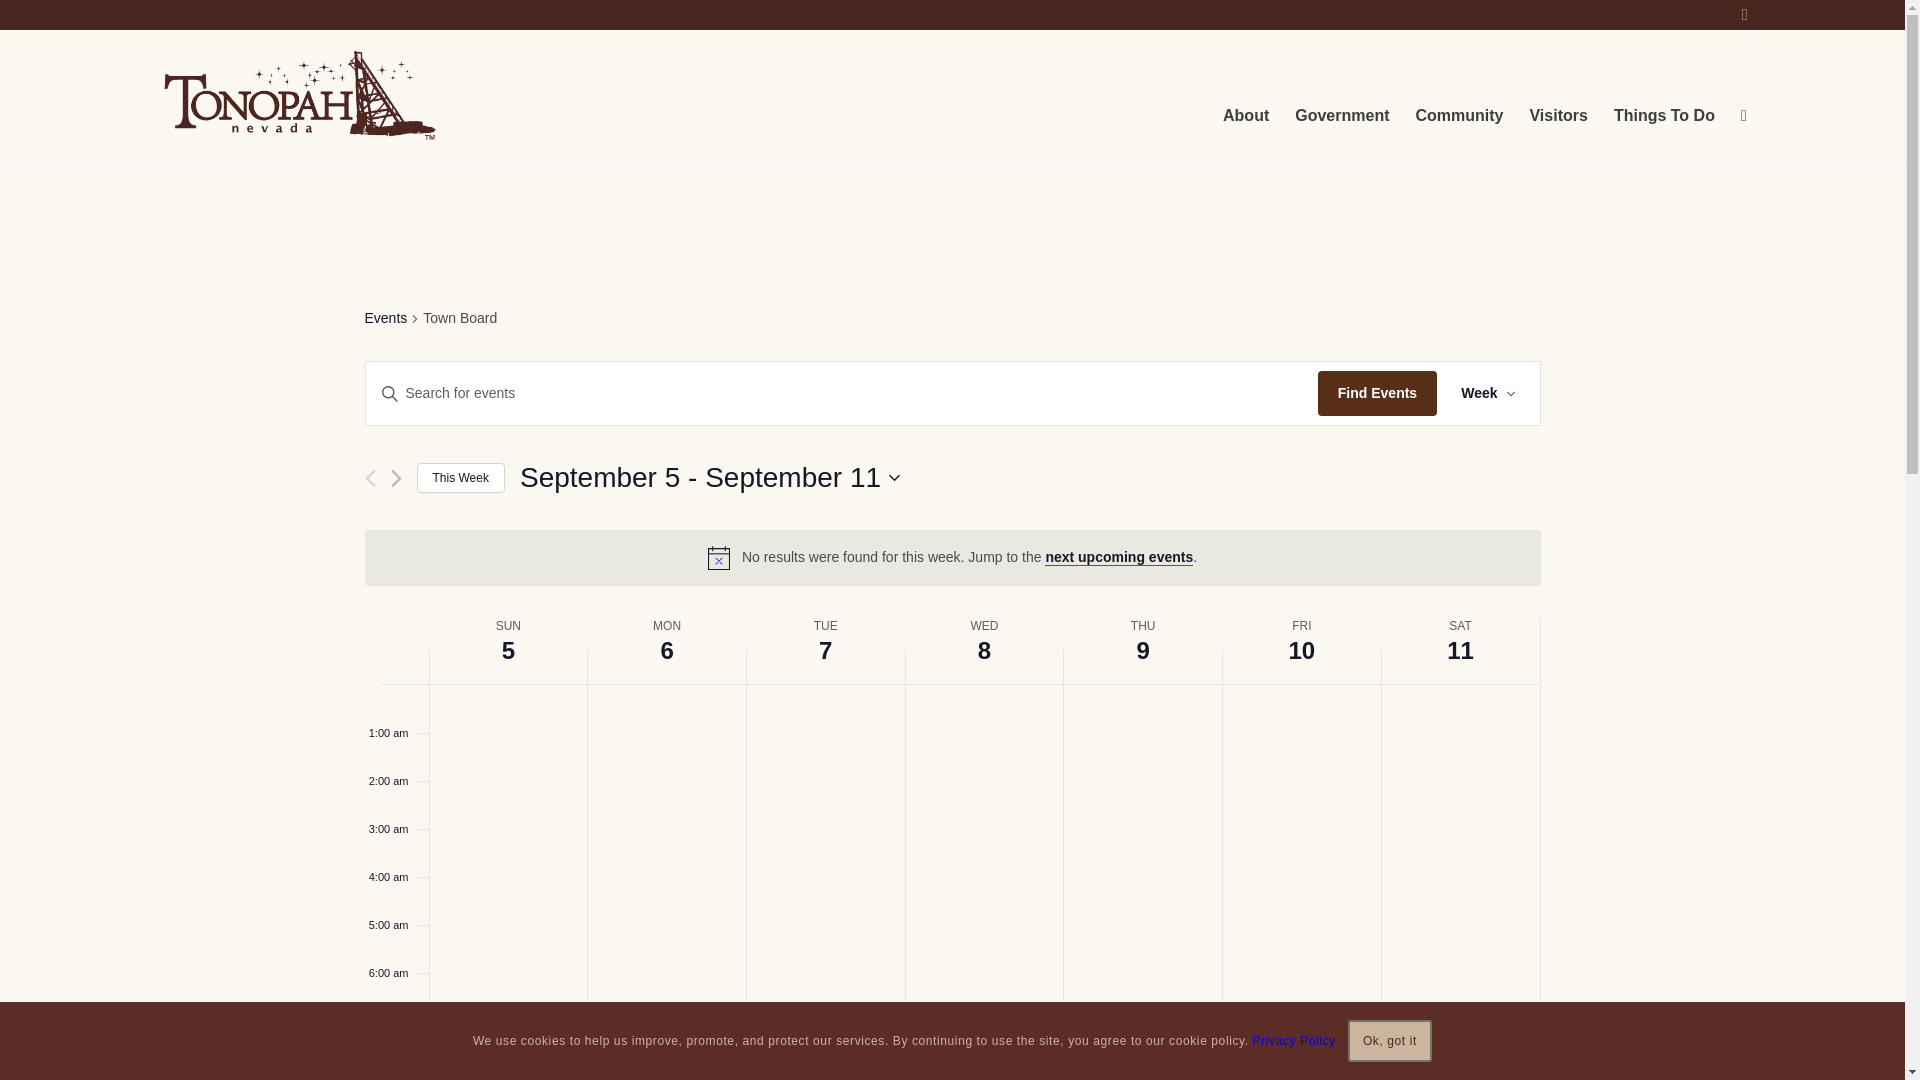 The width and height of the screenshot is (1920, 1080). I want to click on Click to select the current week, so click(460, 478).